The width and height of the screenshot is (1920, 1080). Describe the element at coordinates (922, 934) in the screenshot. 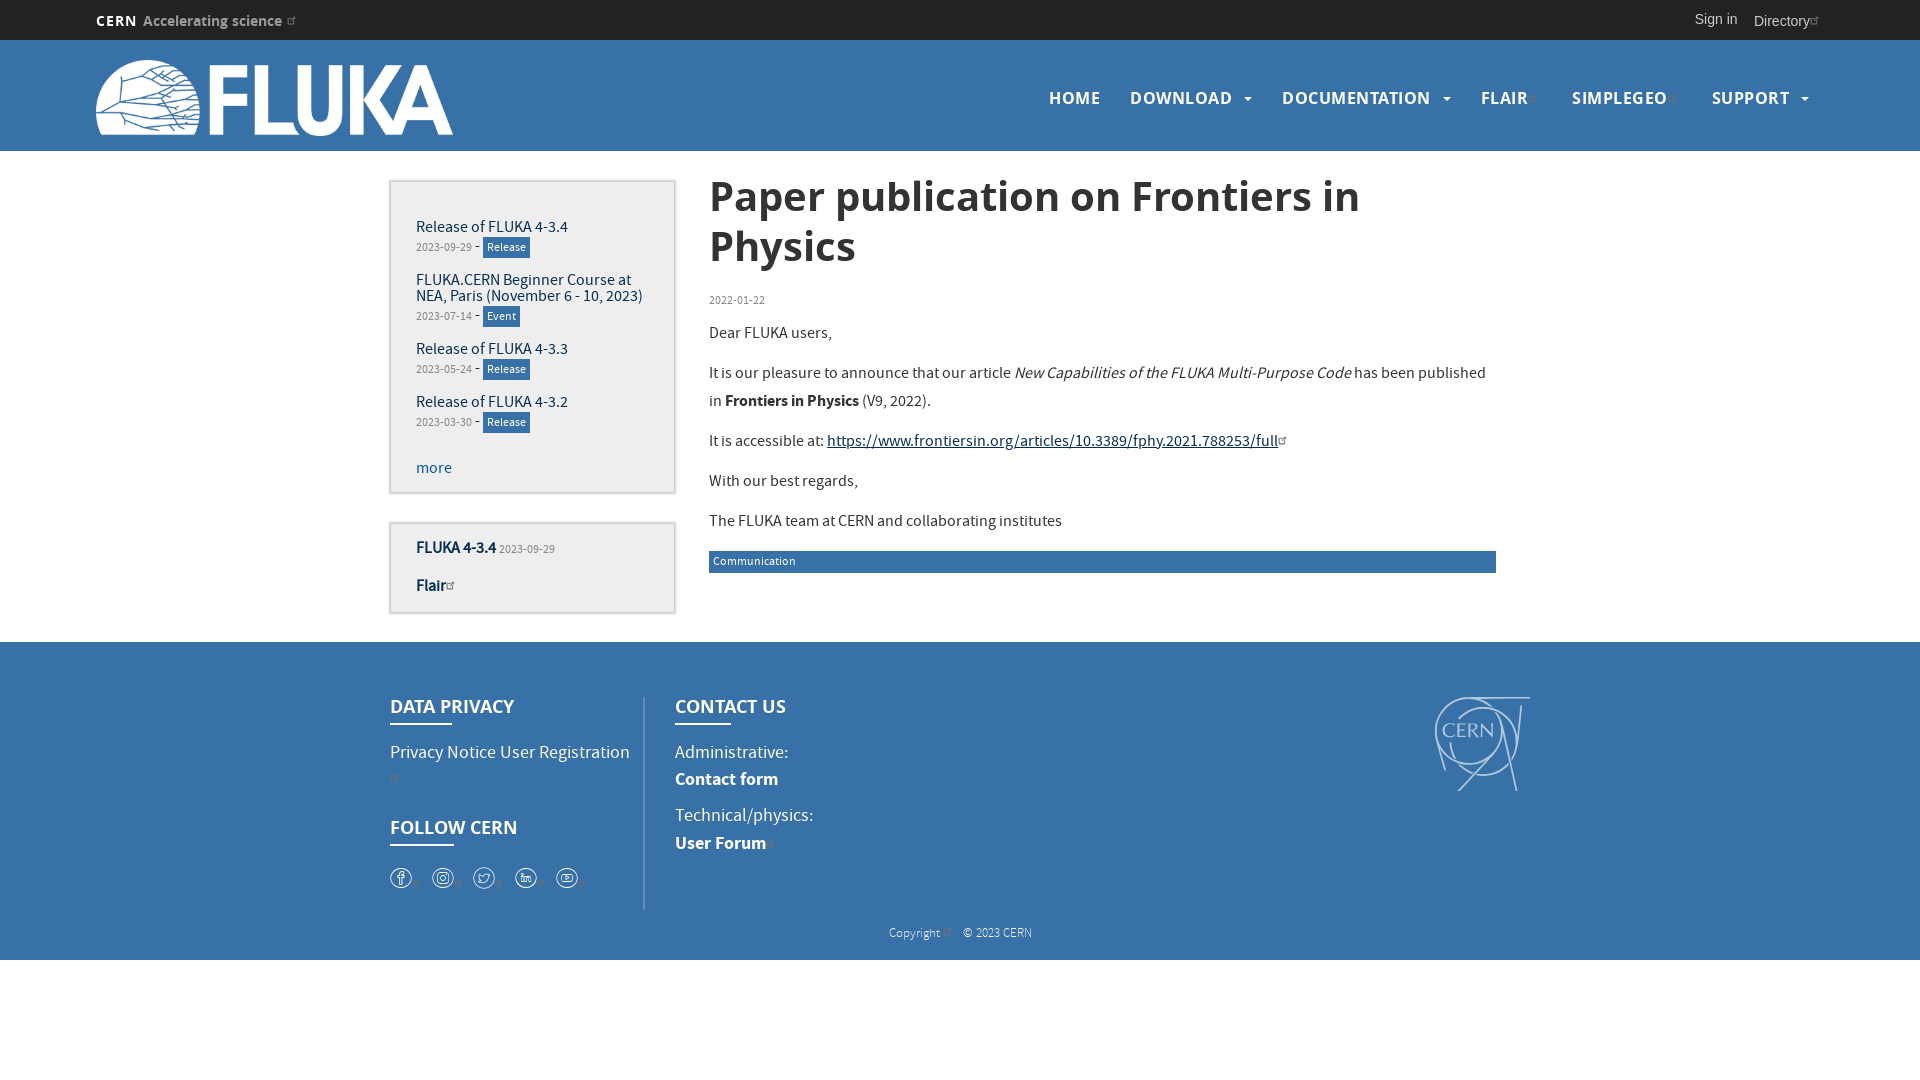

I see `Copyright (link is external)` at that location.